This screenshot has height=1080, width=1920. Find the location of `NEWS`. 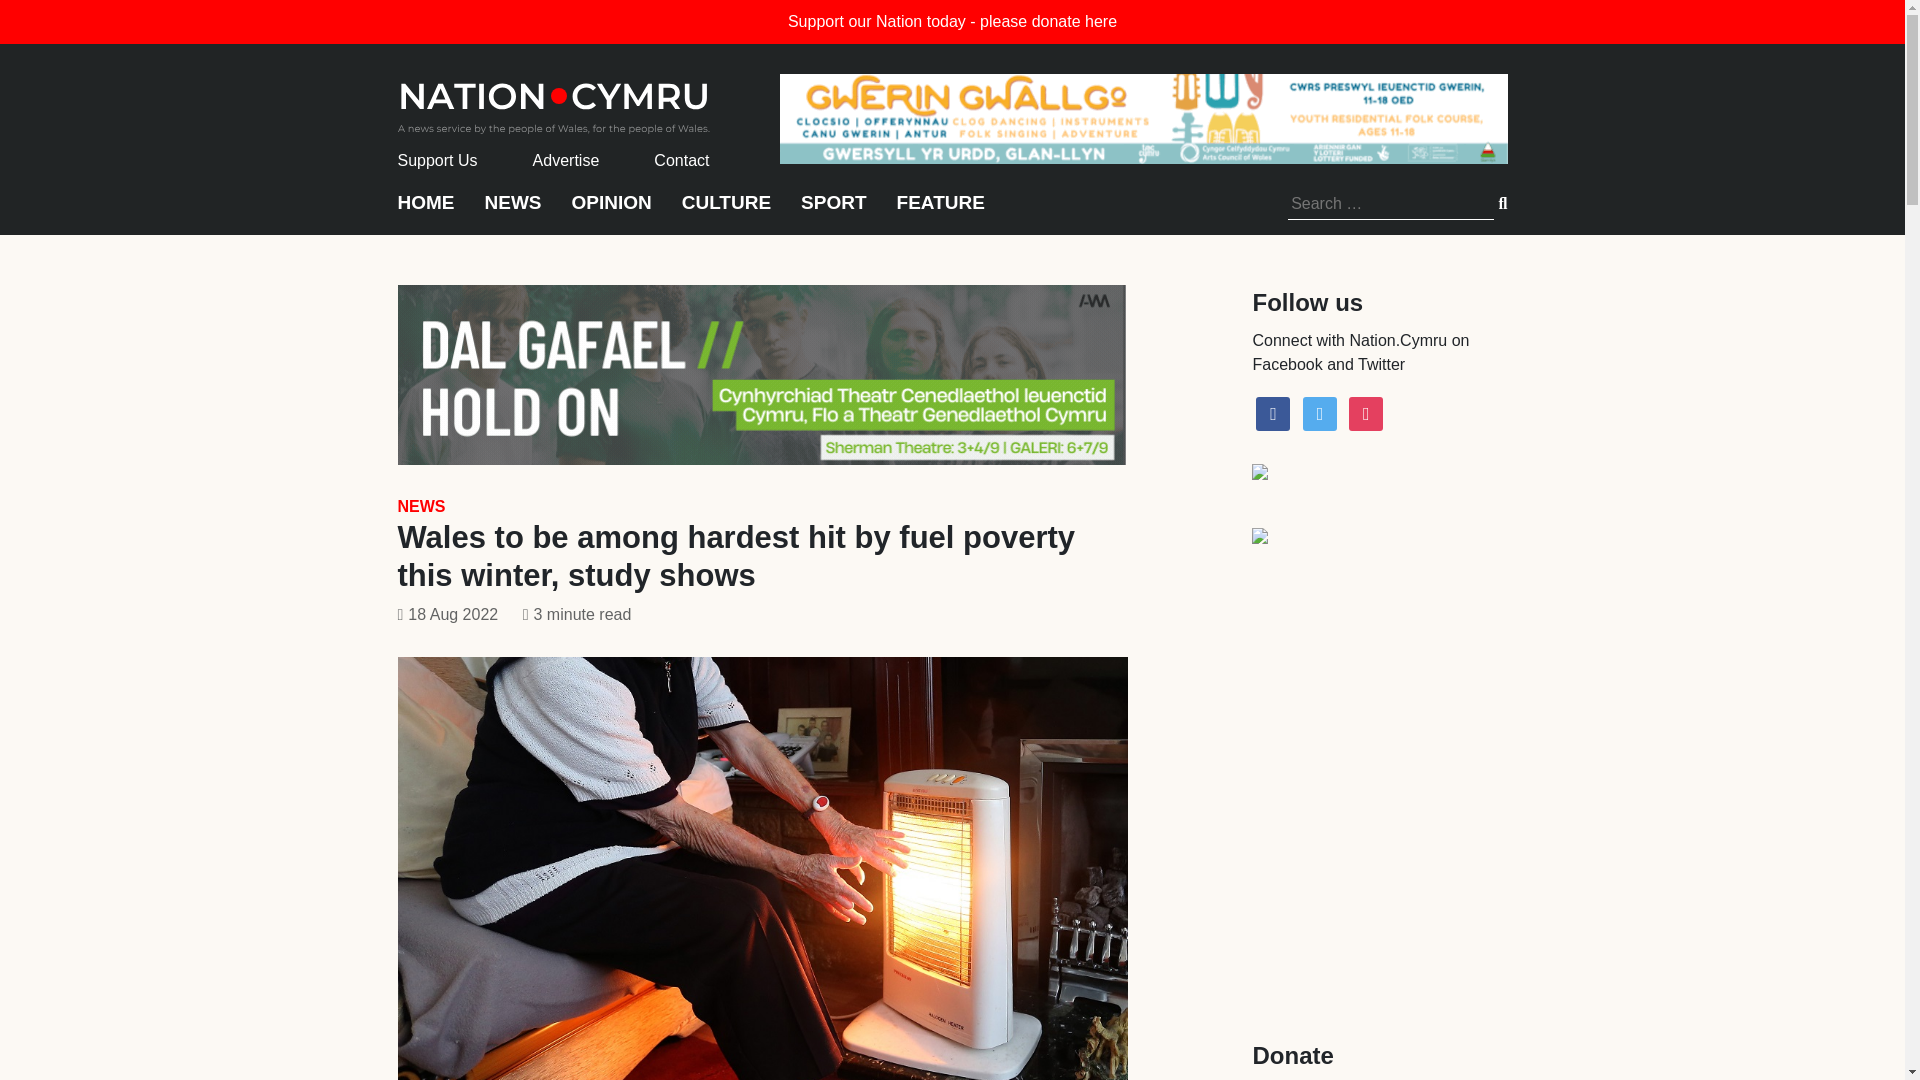

NEWS is located at coordinates (512, 212).